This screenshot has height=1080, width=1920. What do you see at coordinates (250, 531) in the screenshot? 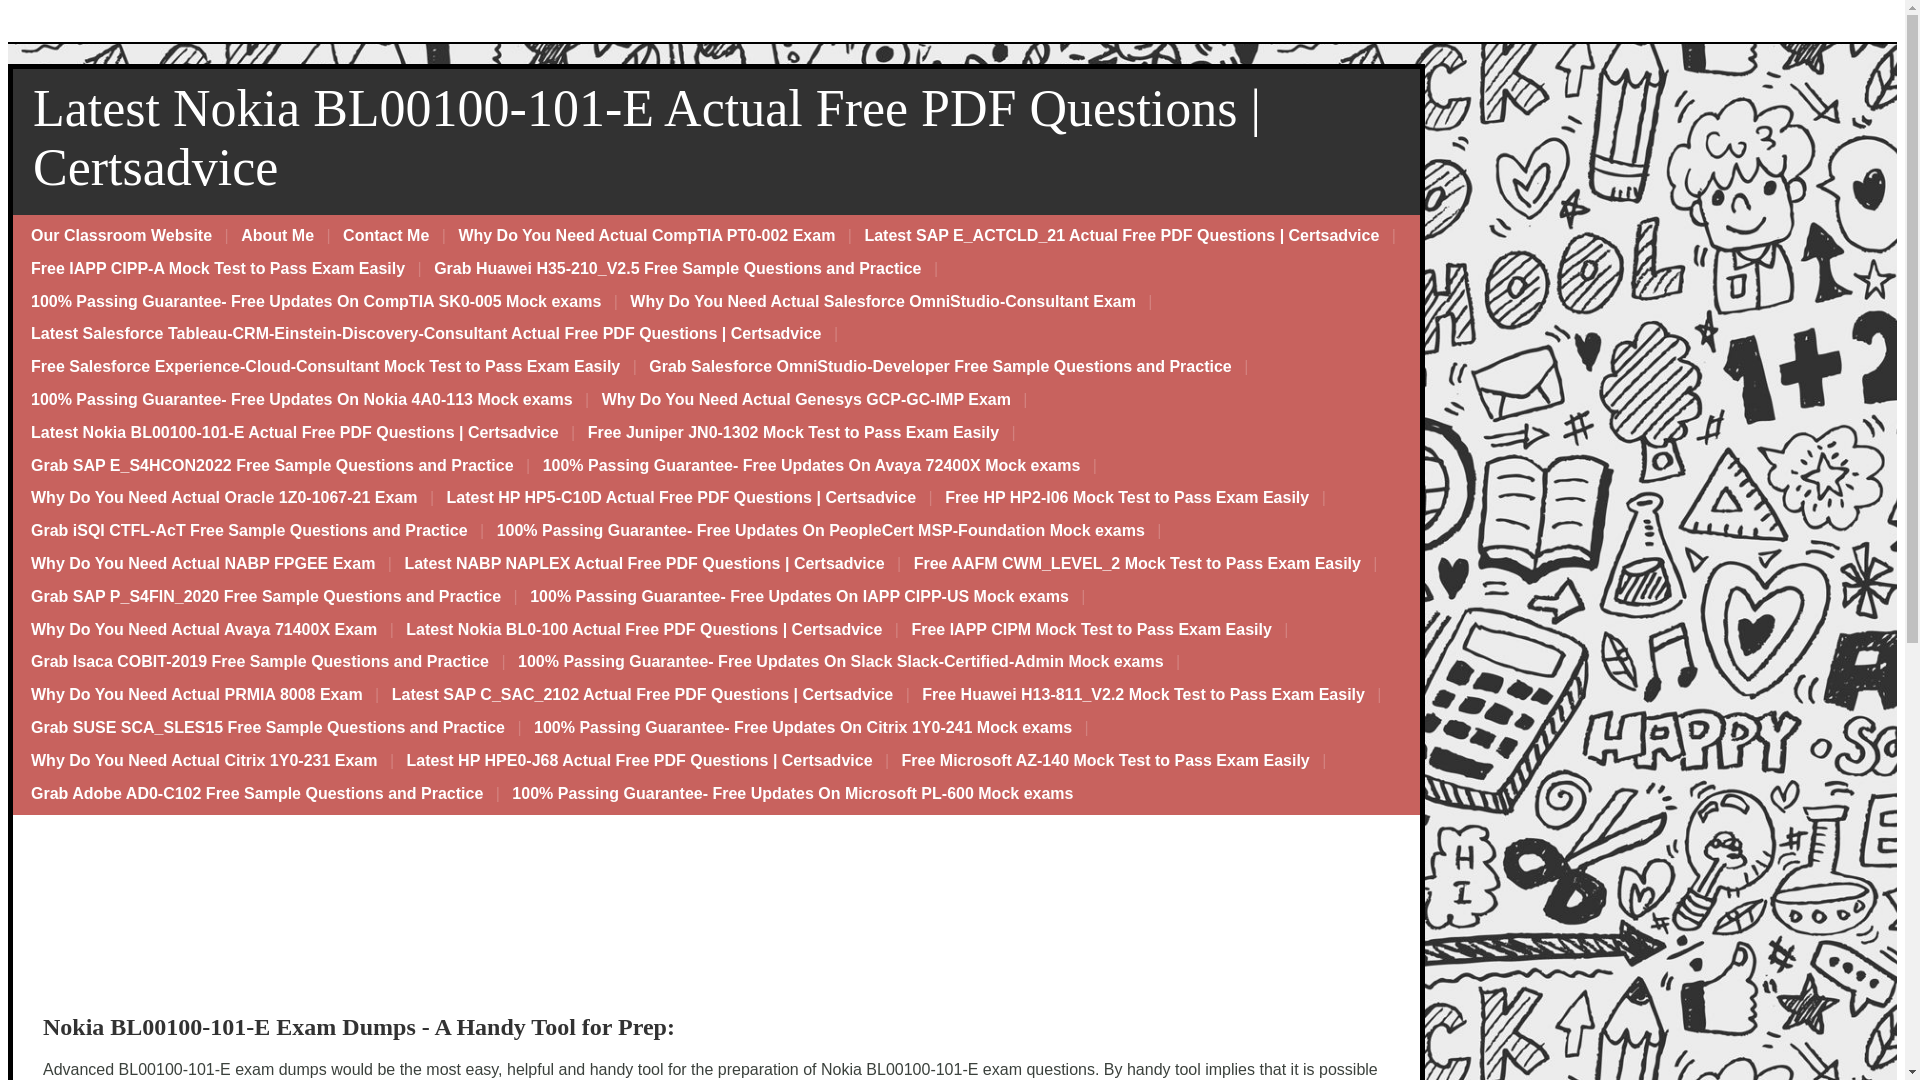
I see `Grab iSQI CTFL-AcT Free Sample Questions and Practice` at bounding box center [250, 531].